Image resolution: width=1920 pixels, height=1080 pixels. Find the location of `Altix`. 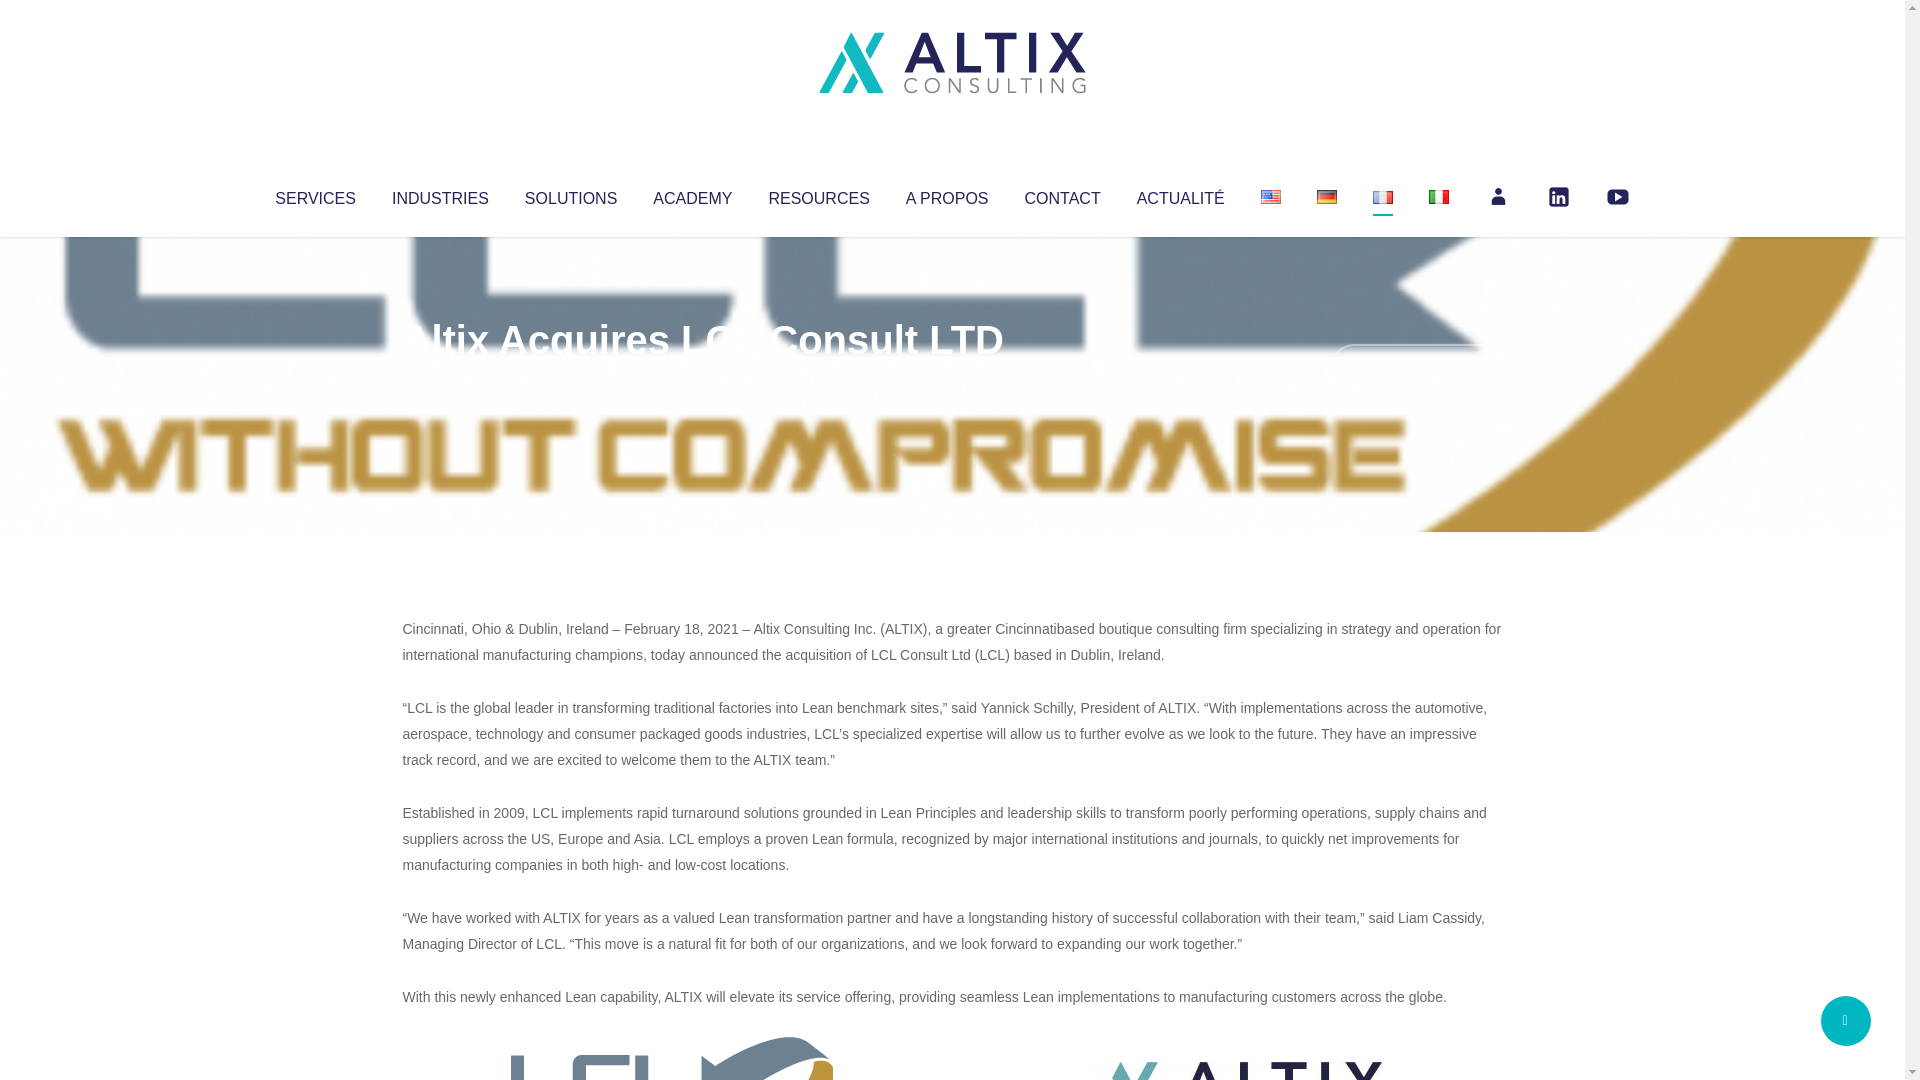

Altix is located at coordinates (440, 380).